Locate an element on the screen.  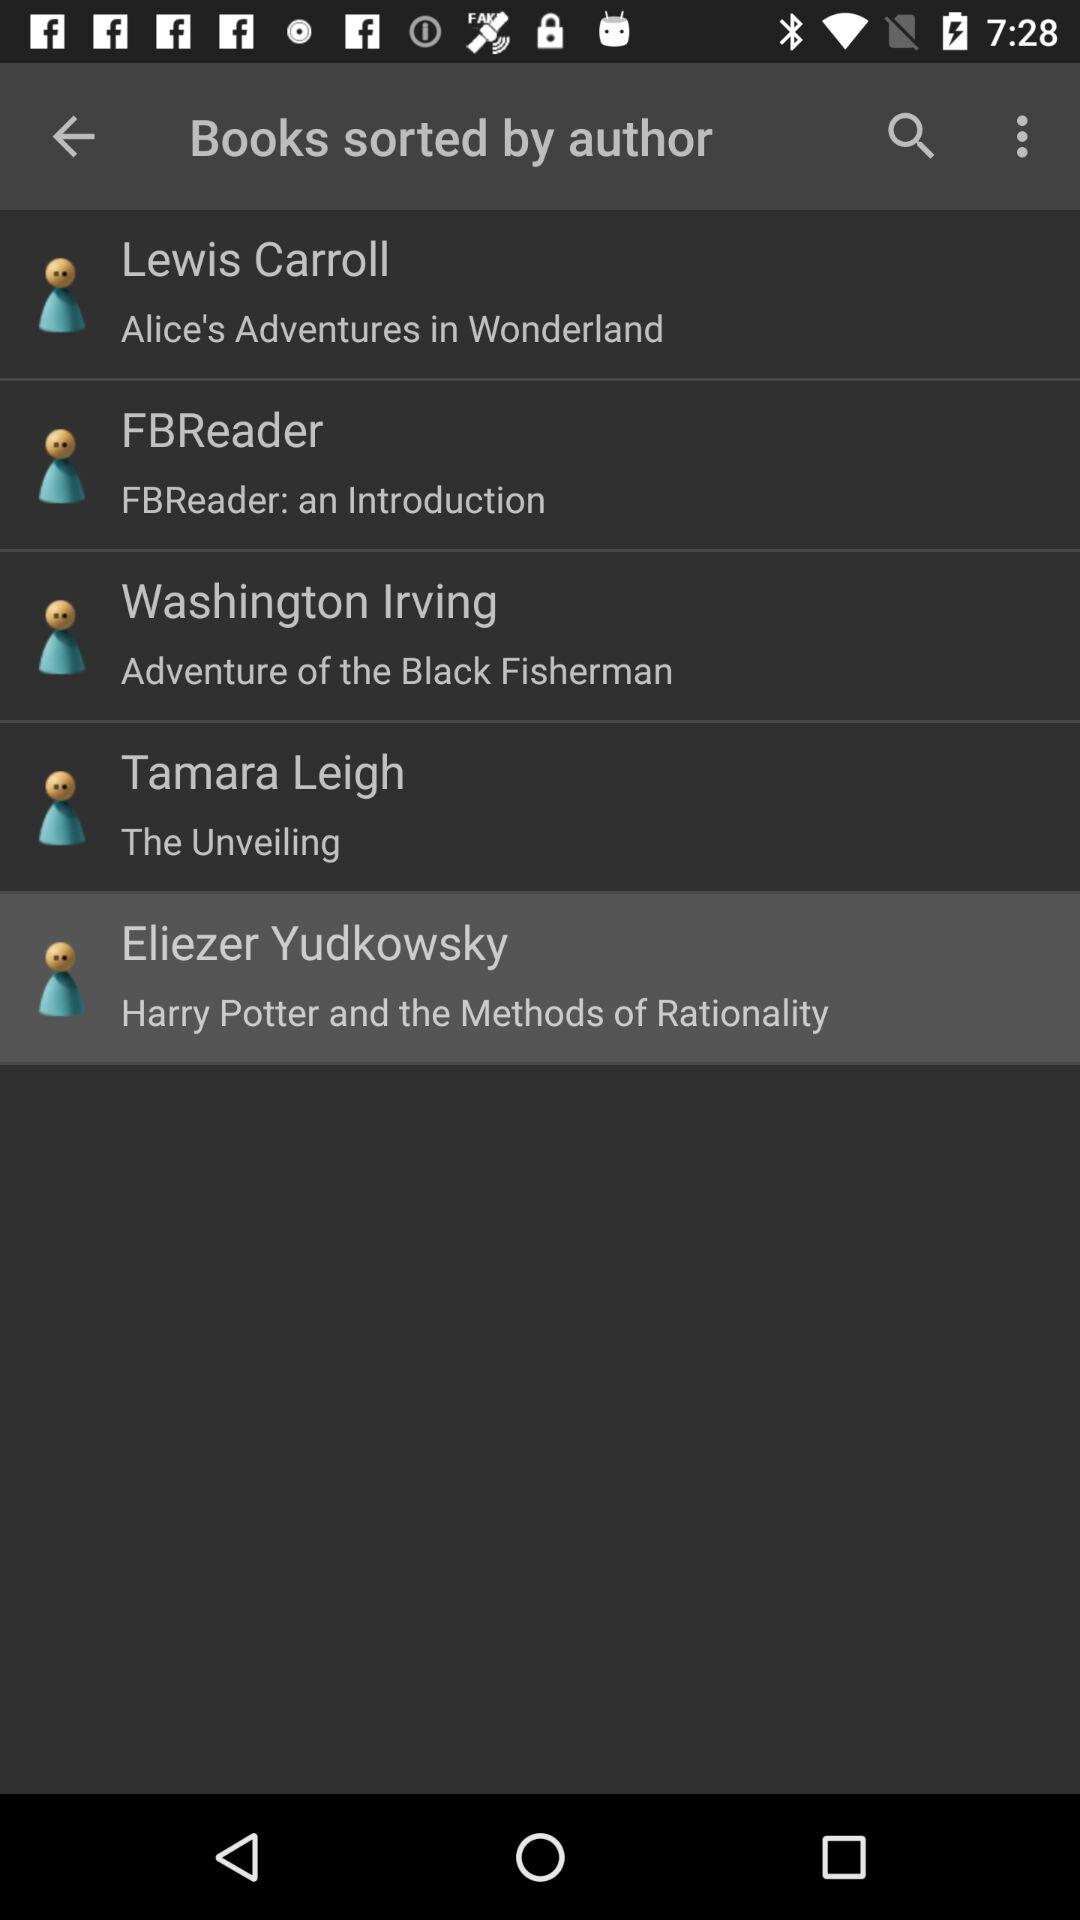
select the harry potter and icon is located at coordinates (474, 1012).